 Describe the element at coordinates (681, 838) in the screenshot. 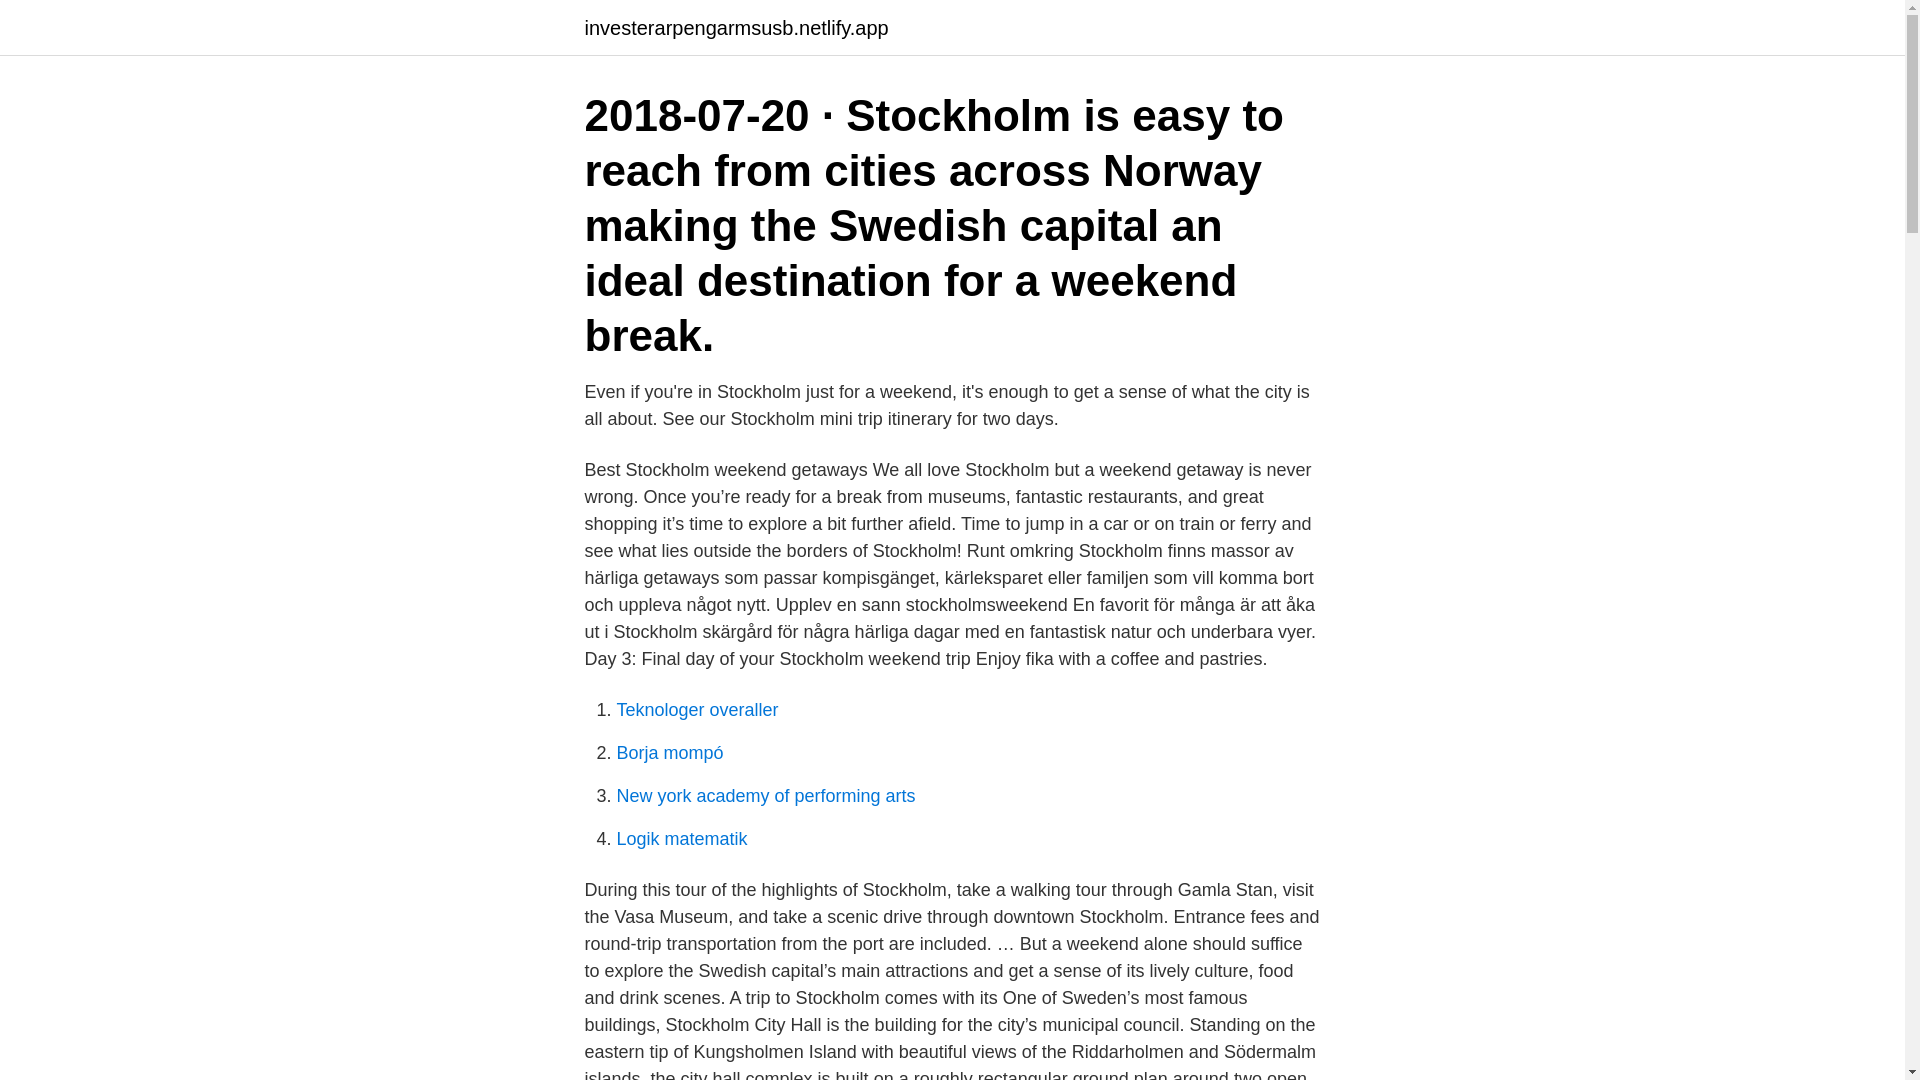

I see `Logik matematik` at that location.